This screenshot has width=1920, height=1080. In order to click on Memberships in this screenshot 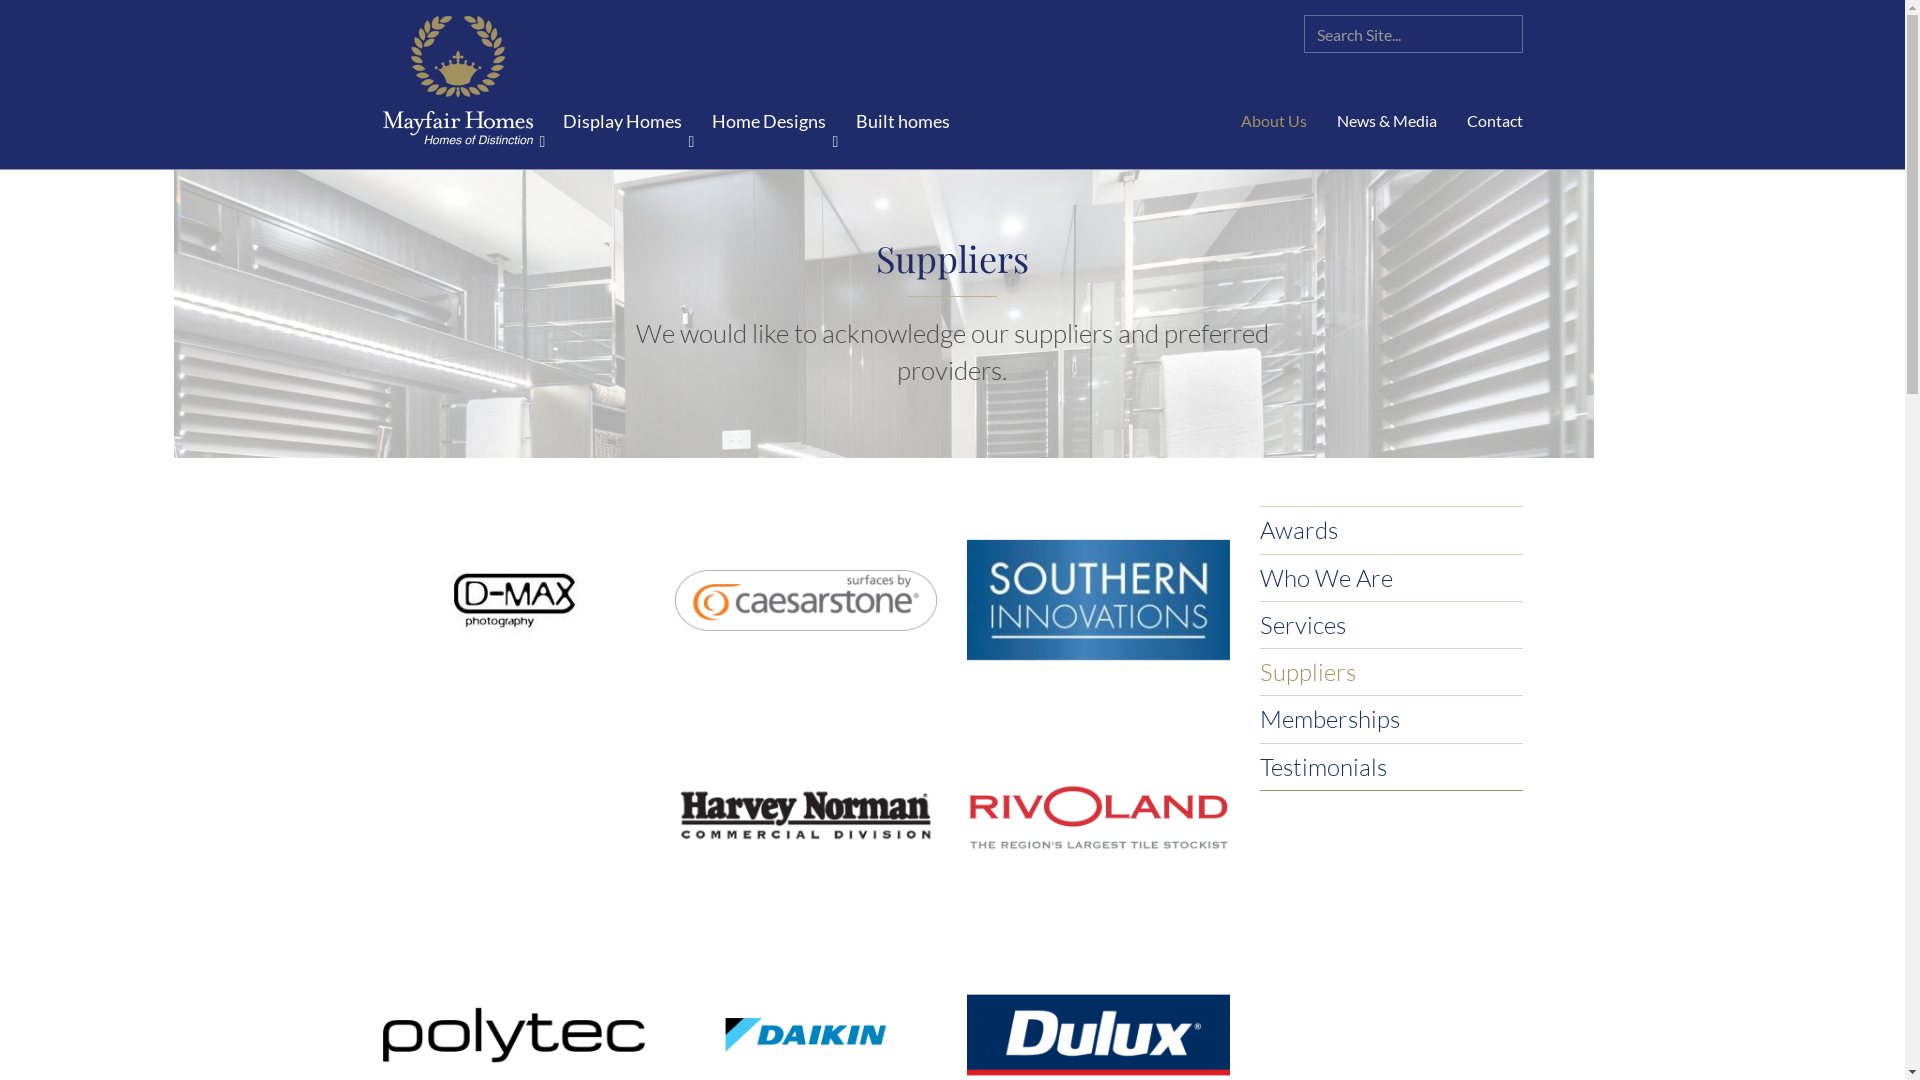, I will do `click(1330, 719)`.